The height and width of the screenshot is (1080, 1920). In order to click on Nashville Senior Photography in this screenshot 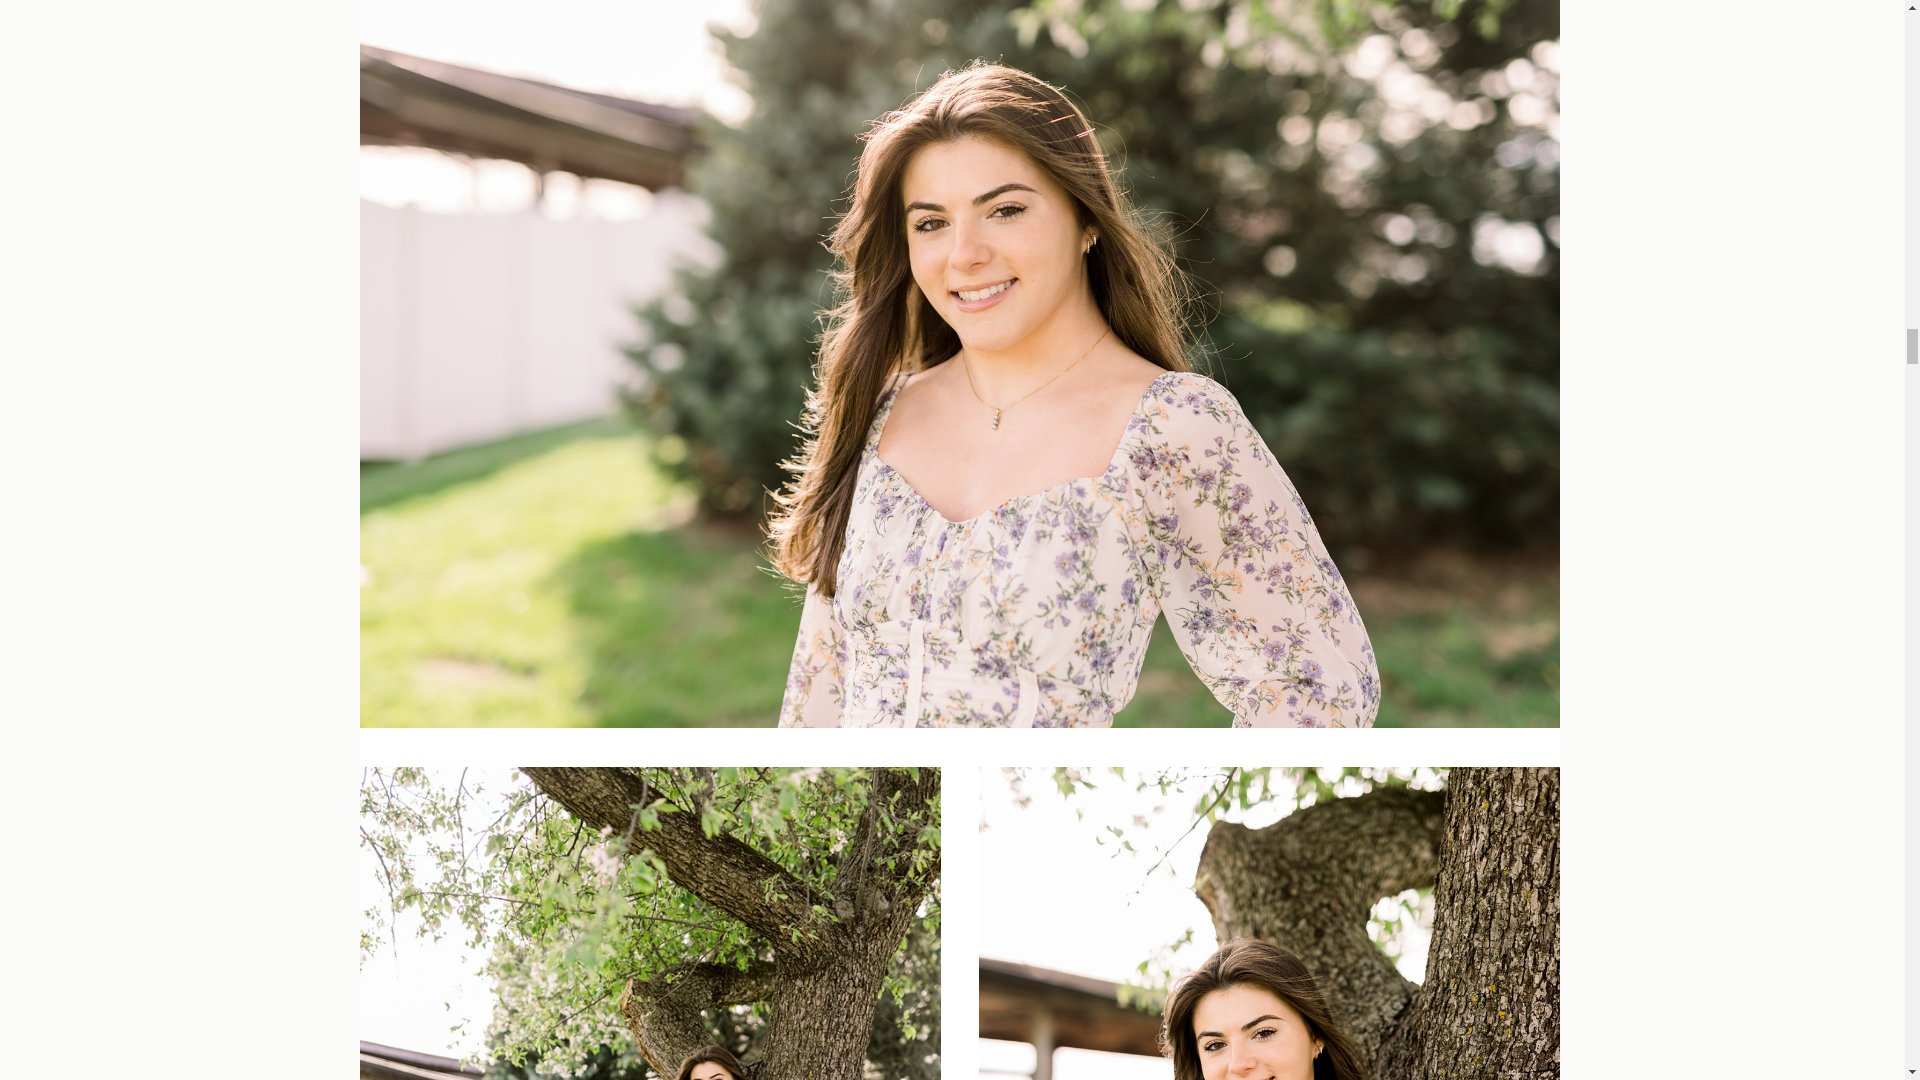, I will do `click(1269, 923)`.